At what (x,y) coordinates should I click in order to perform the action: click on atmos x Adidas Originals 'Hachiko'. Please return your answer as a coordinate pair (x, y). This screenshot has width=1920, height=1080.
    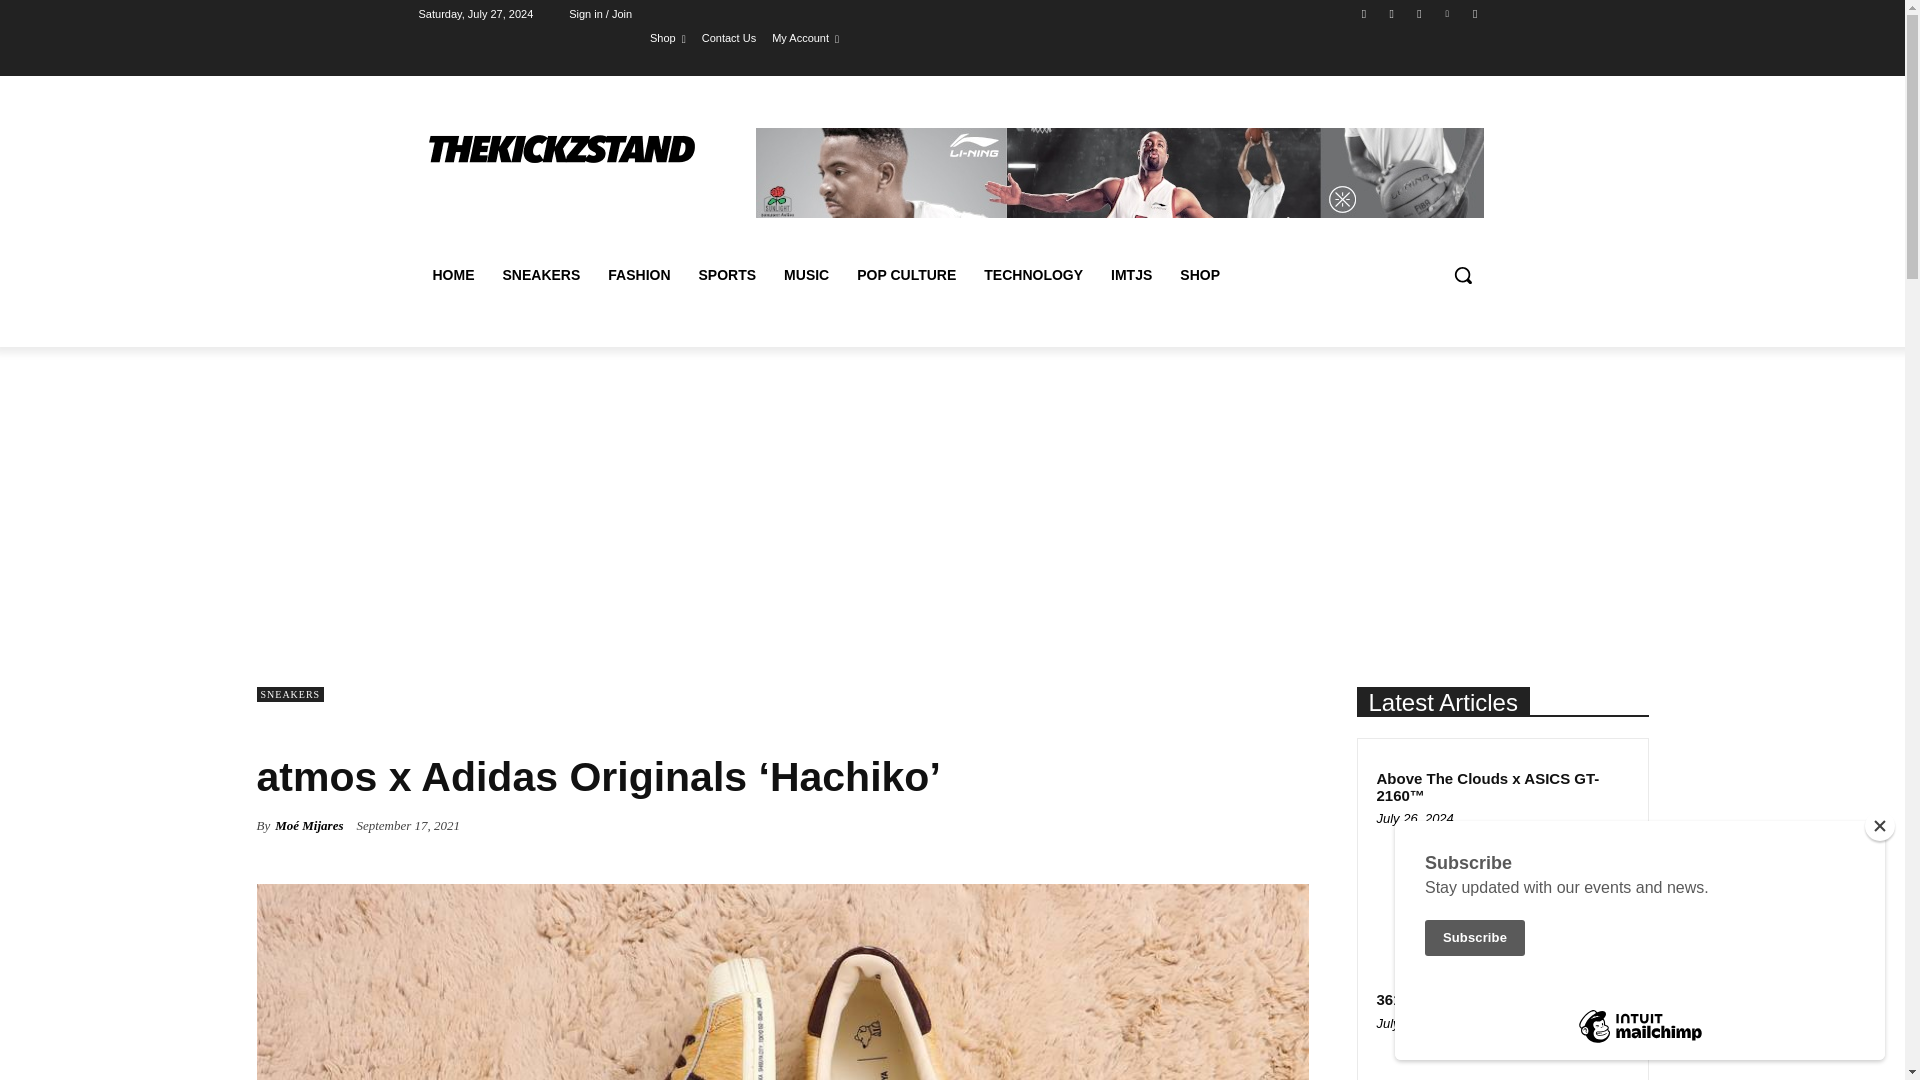
    Looking at the image, I should click on (781, 982).